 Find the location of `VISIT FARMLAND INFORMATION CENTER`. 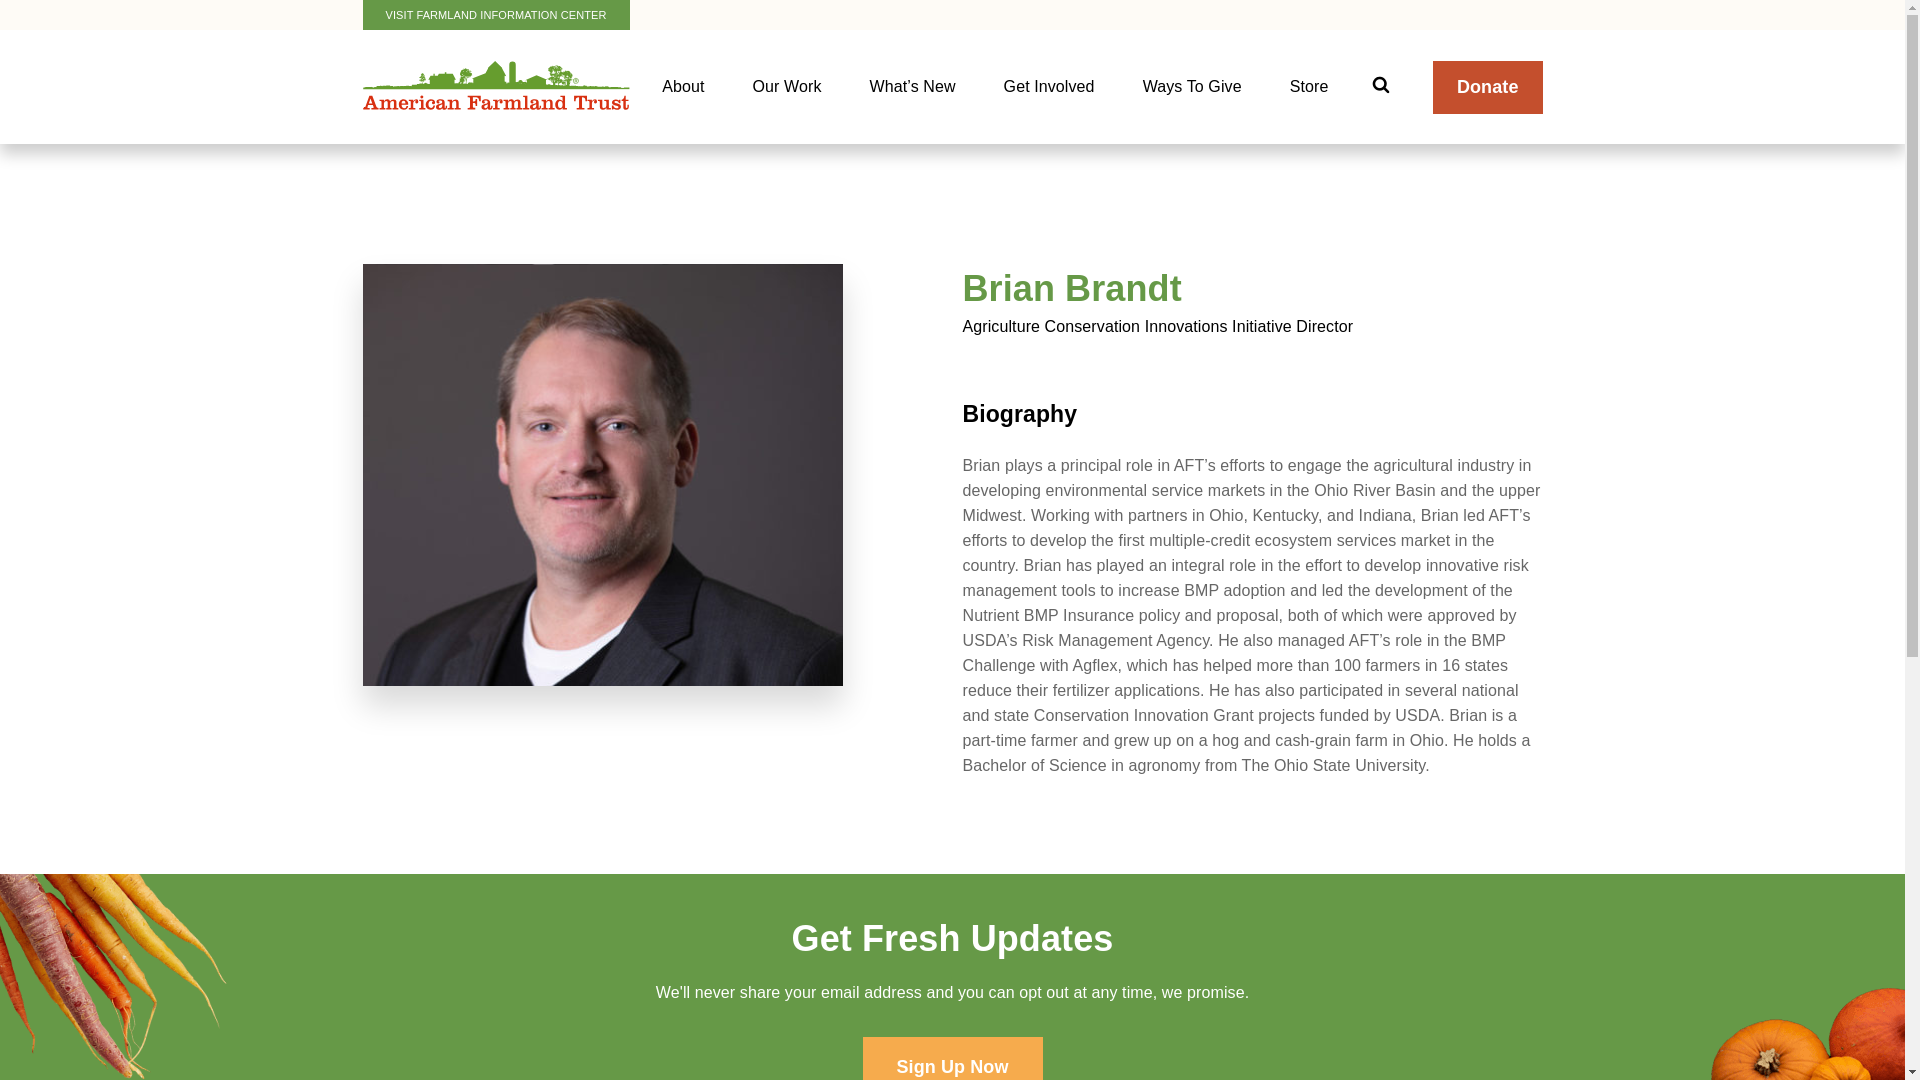

VISIT FARMLAND INFORMATION CENTER is located at coordinates (496, 15).